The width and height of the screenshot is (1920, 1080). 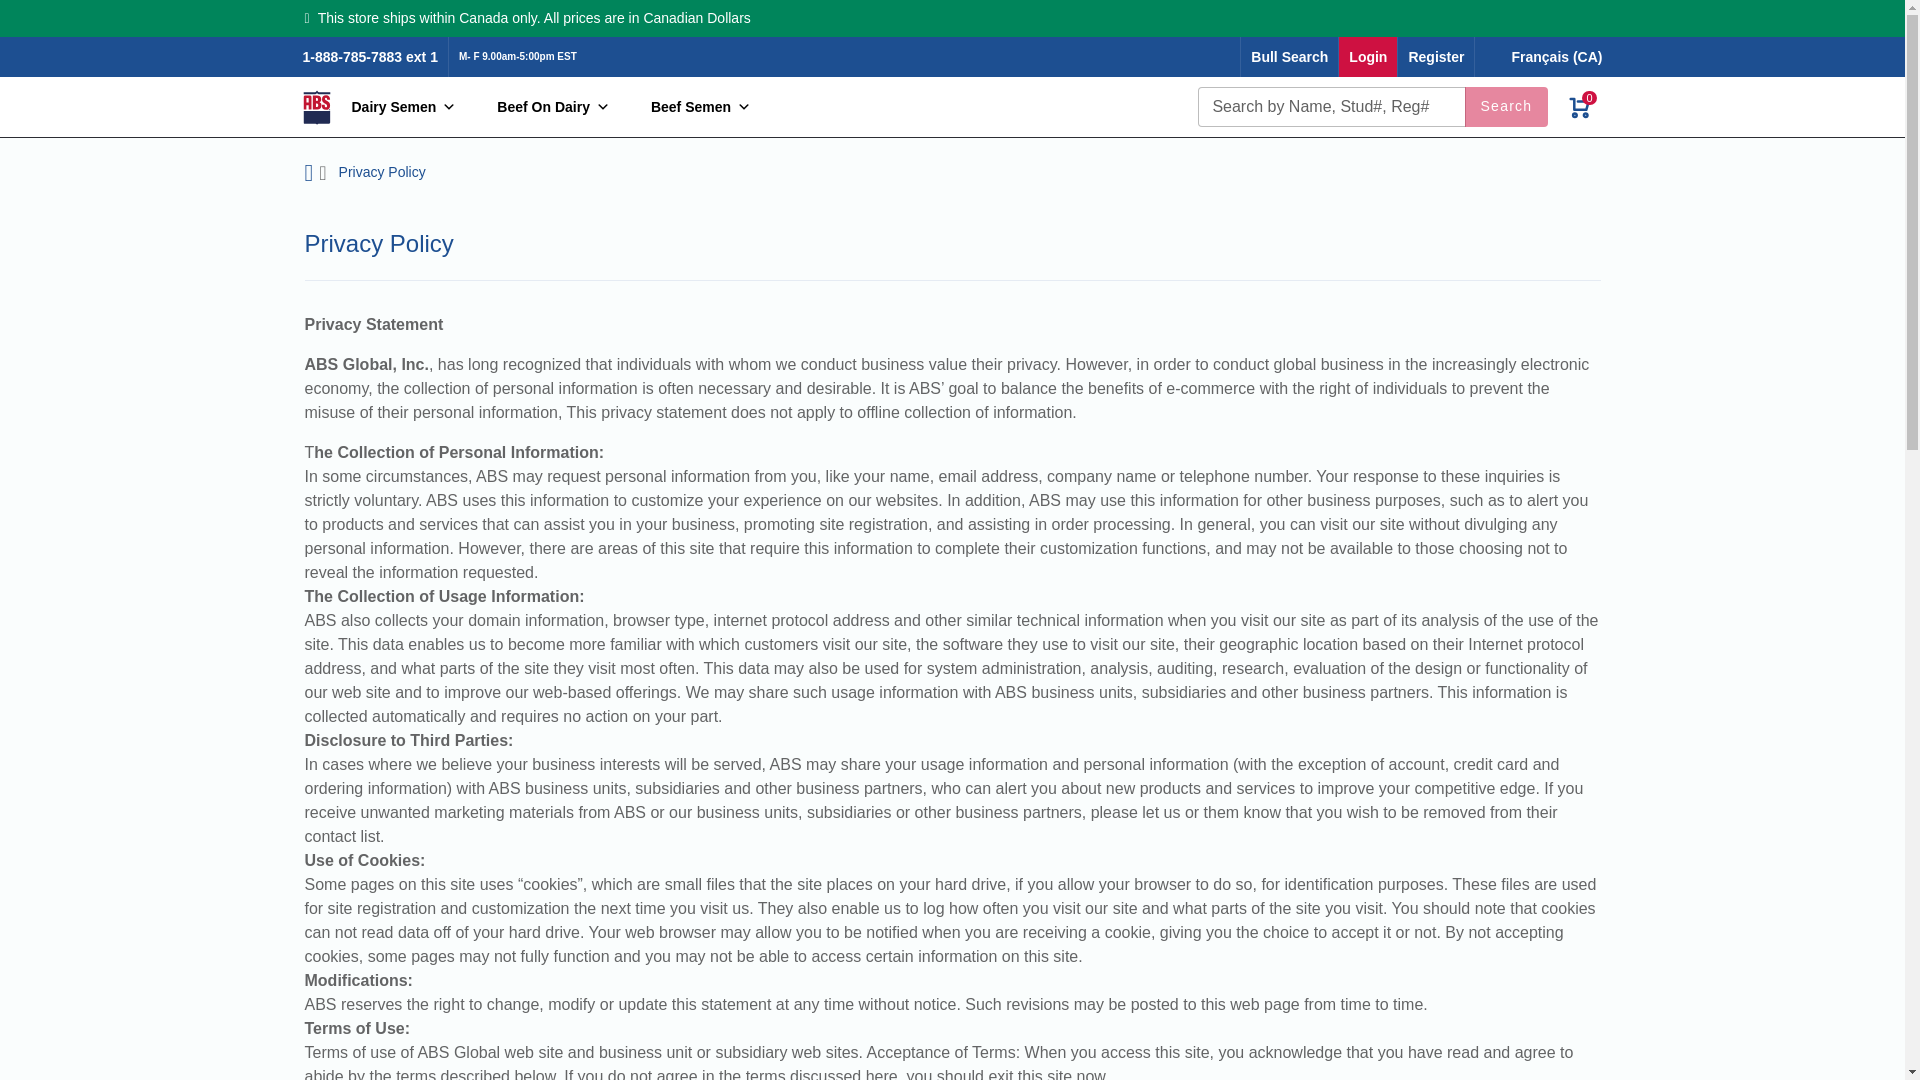 What do you see at coordinates (369, 56) in the screenshot?
I see `1-888-785-7883 ext 1` at bounding box center [369, 56].